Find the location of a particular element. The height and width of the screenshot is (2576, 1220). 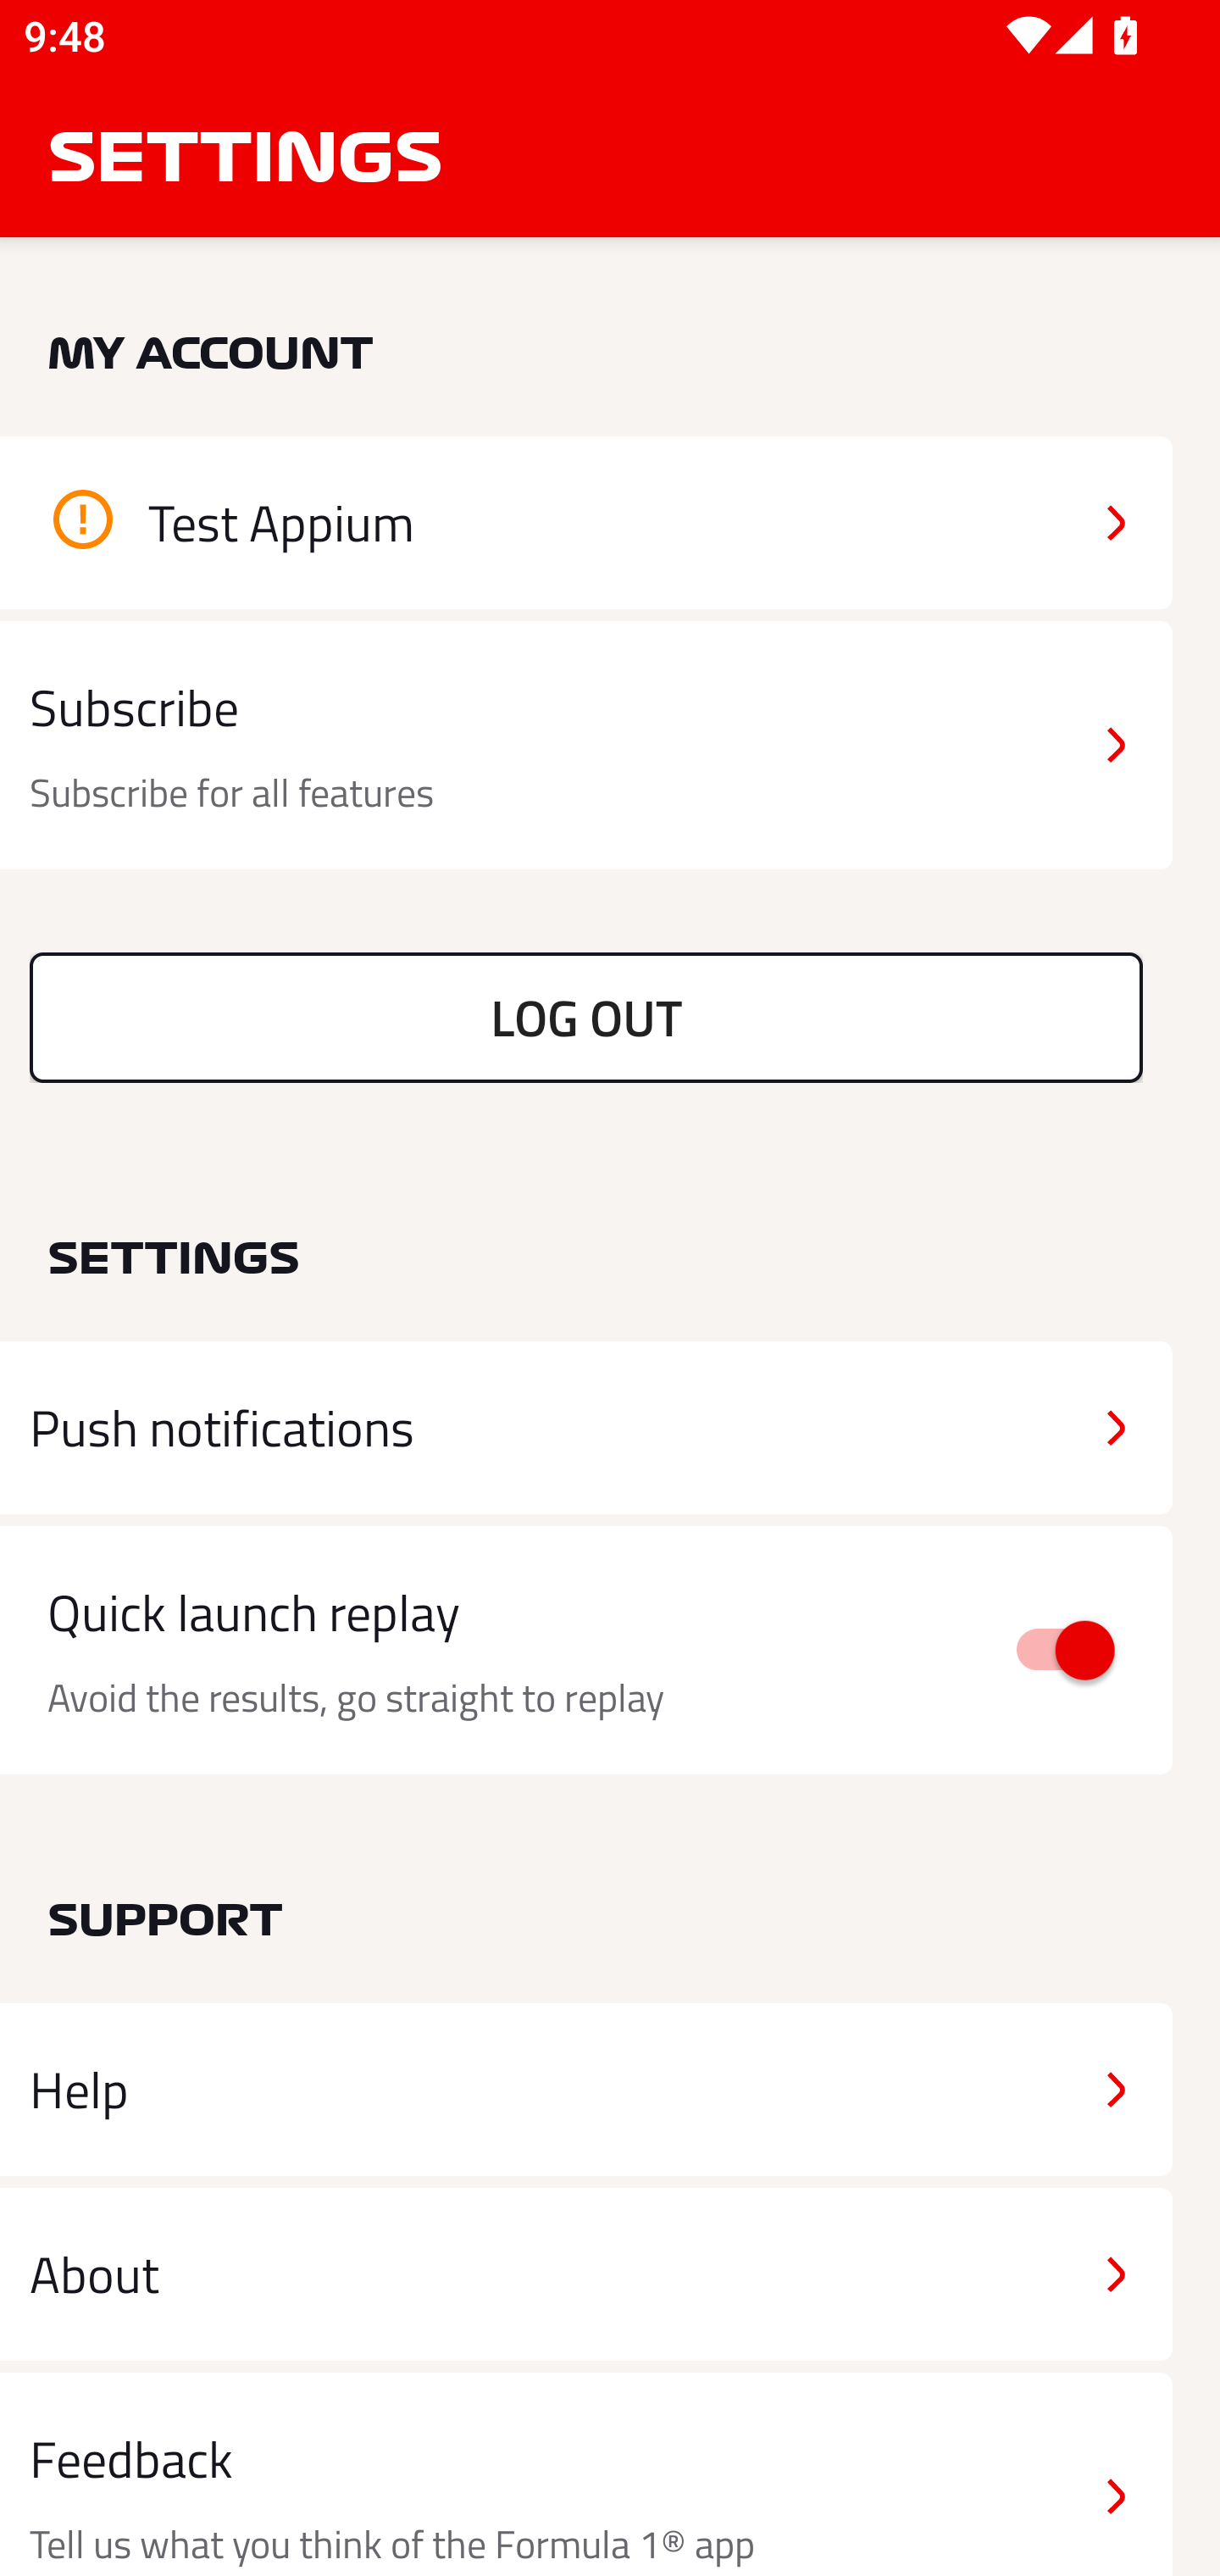

LOG OUT is located at coordinates (586, 1017).